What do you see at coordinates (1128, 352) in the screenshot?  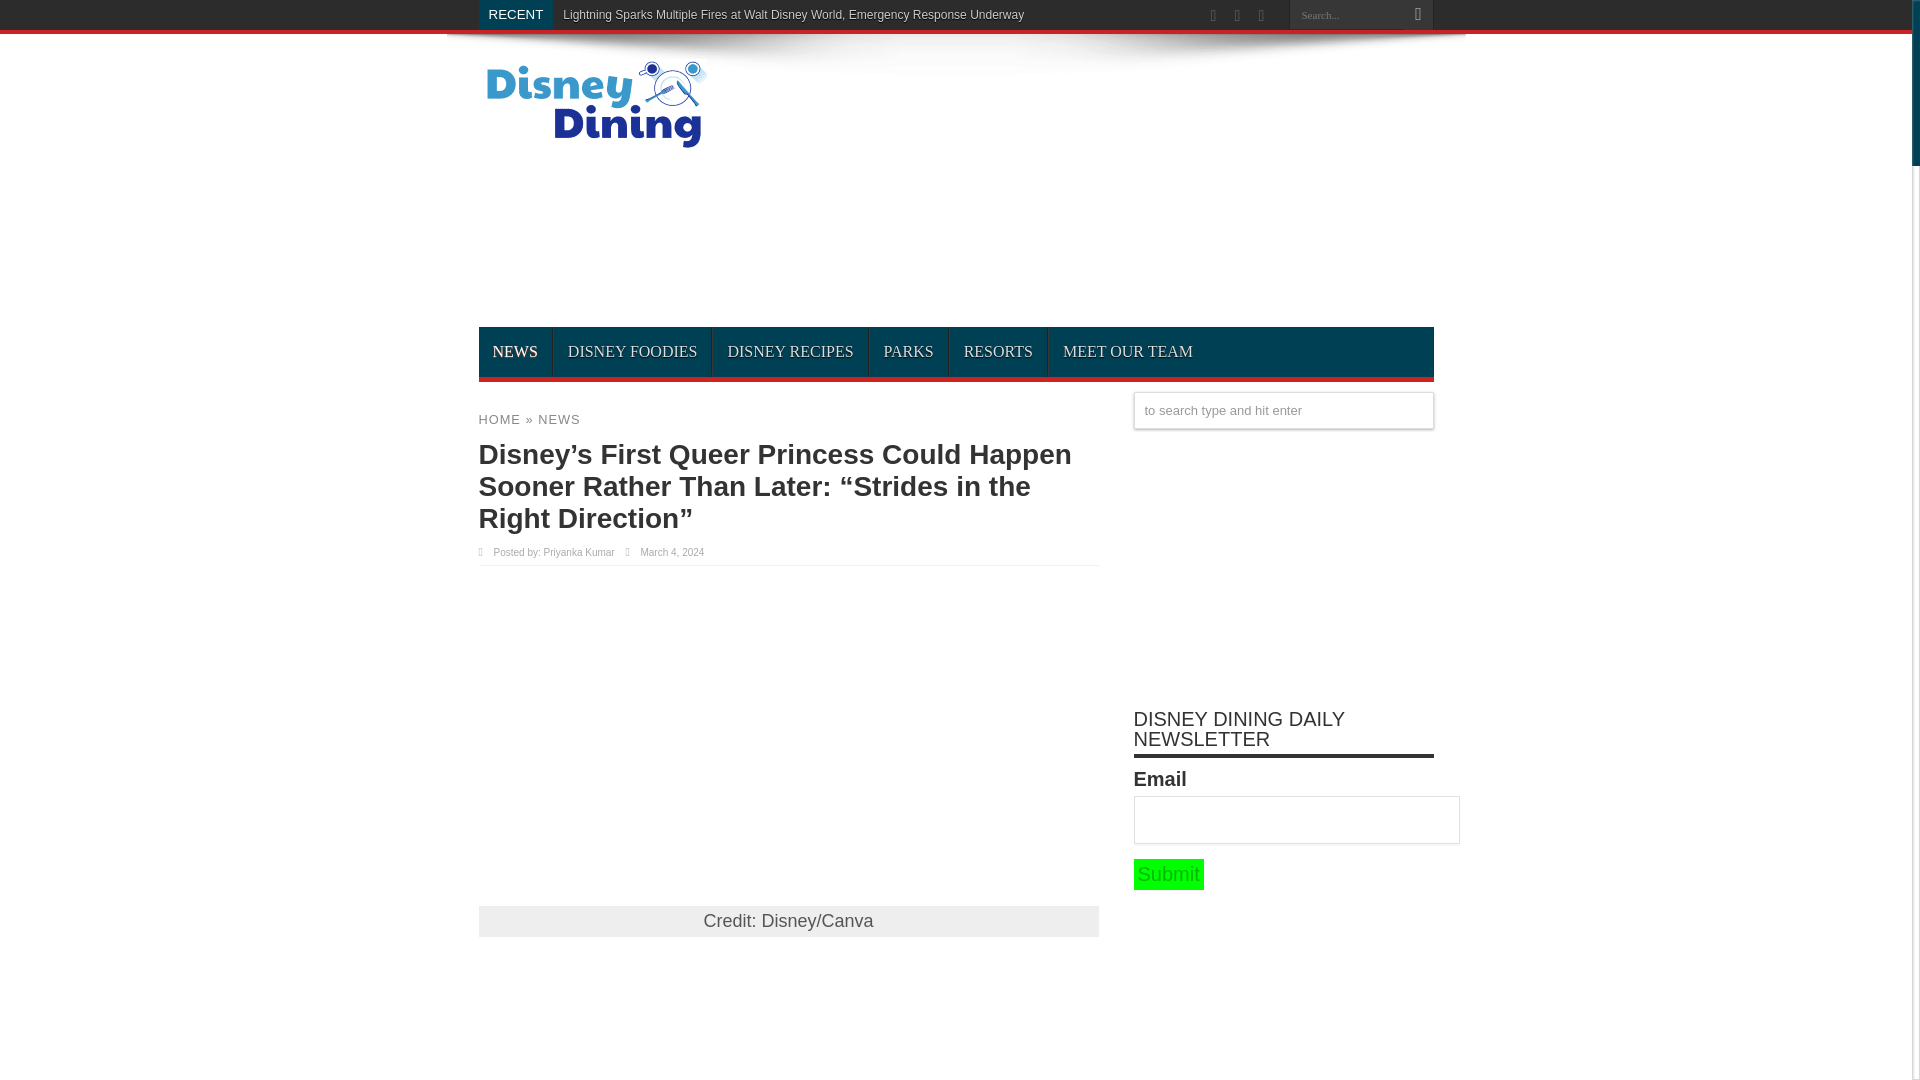 I see `MEET OUR TEAM` at bounding box center [1128, 352].